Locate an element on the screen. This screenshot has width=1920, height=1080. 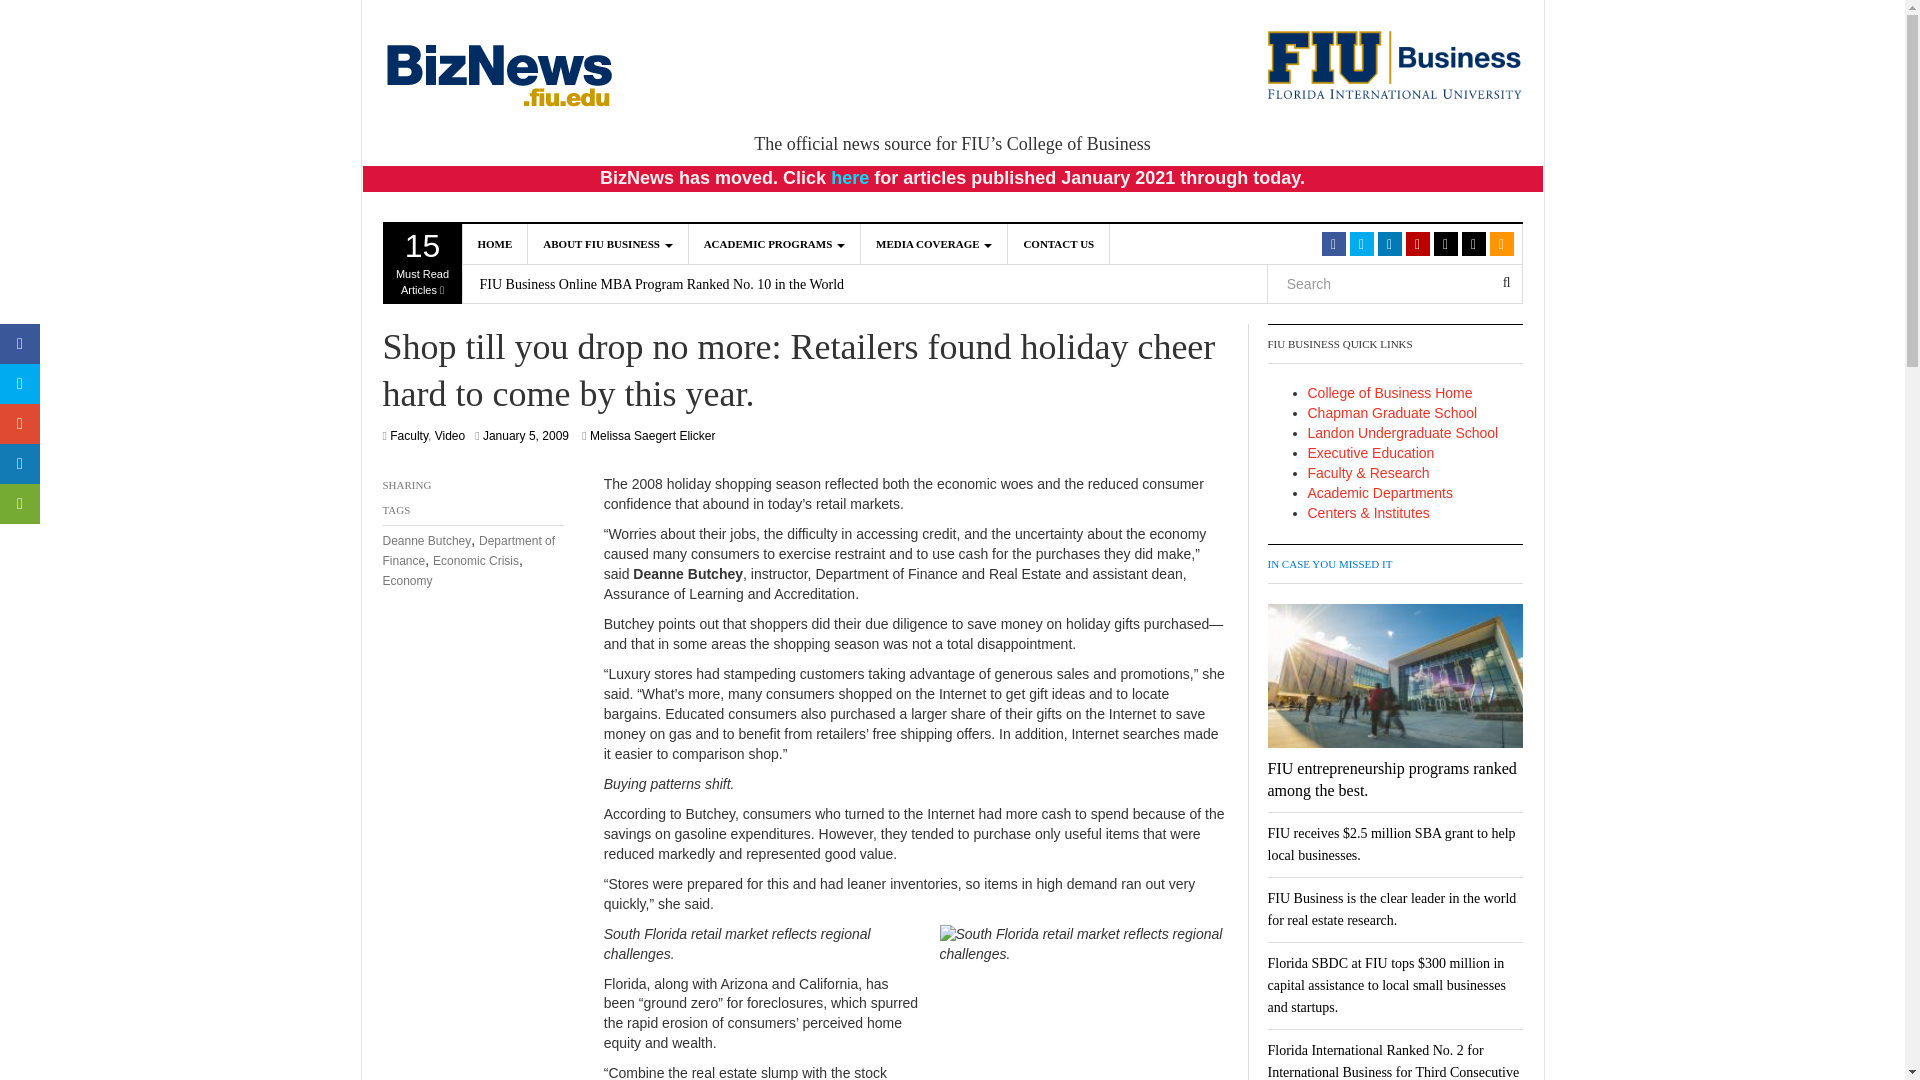
HOME is located at coordinates (934, 243).